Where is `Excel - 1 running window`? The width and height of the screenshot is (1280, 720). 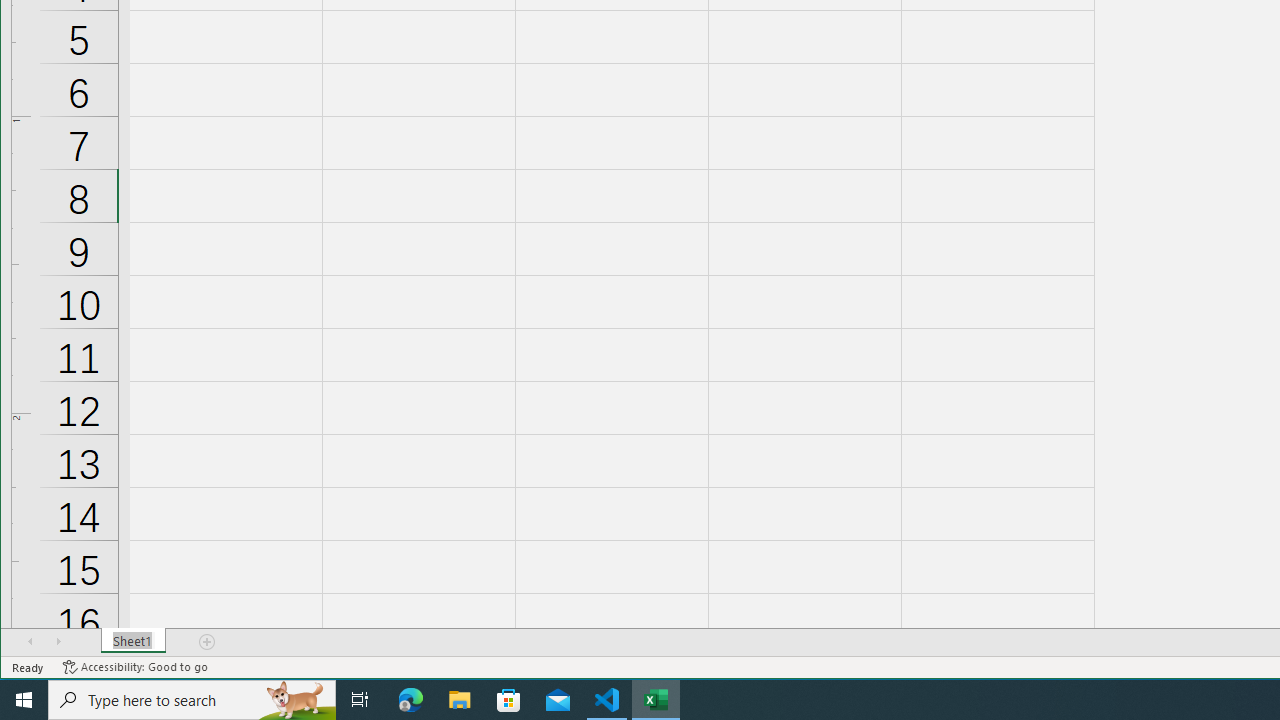
Excel - 1 running window is located at coordinates (656, 700).